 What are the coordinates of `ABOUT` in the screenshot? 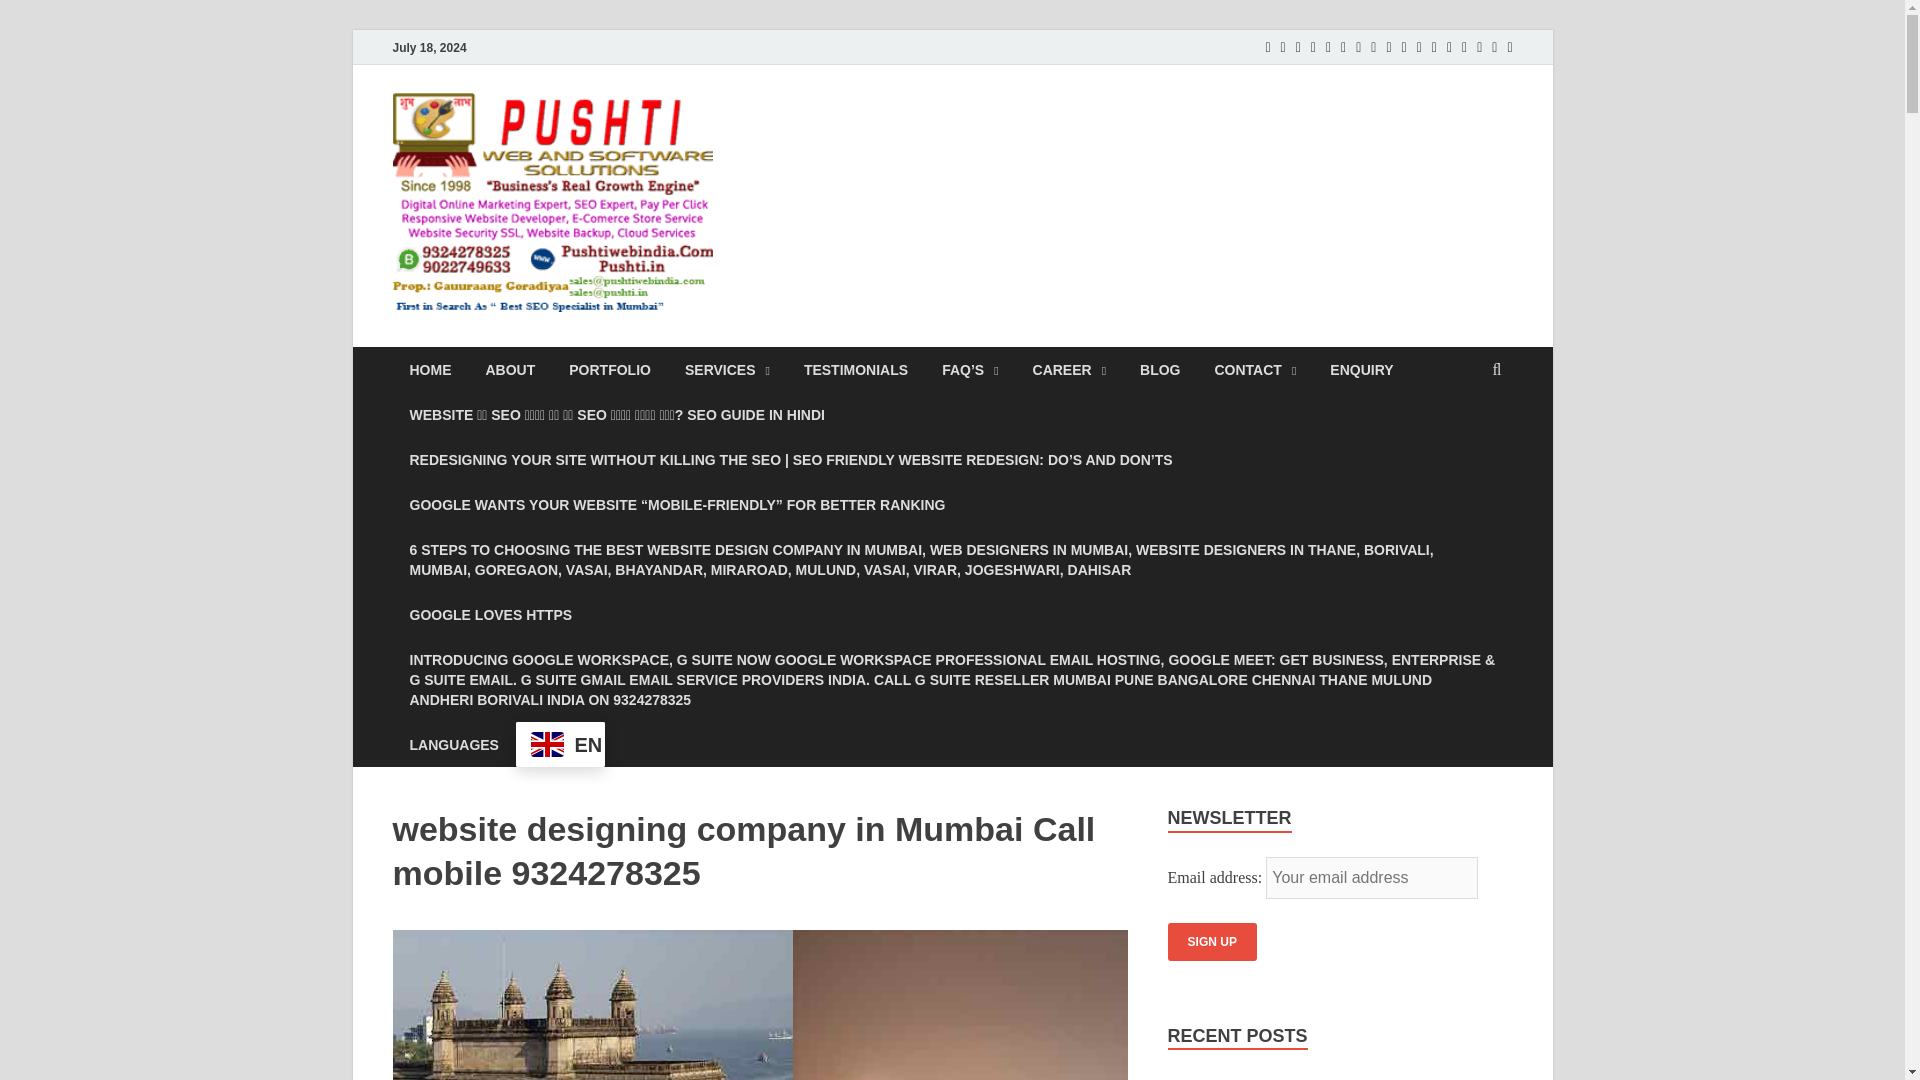 It's located at (510, 369).